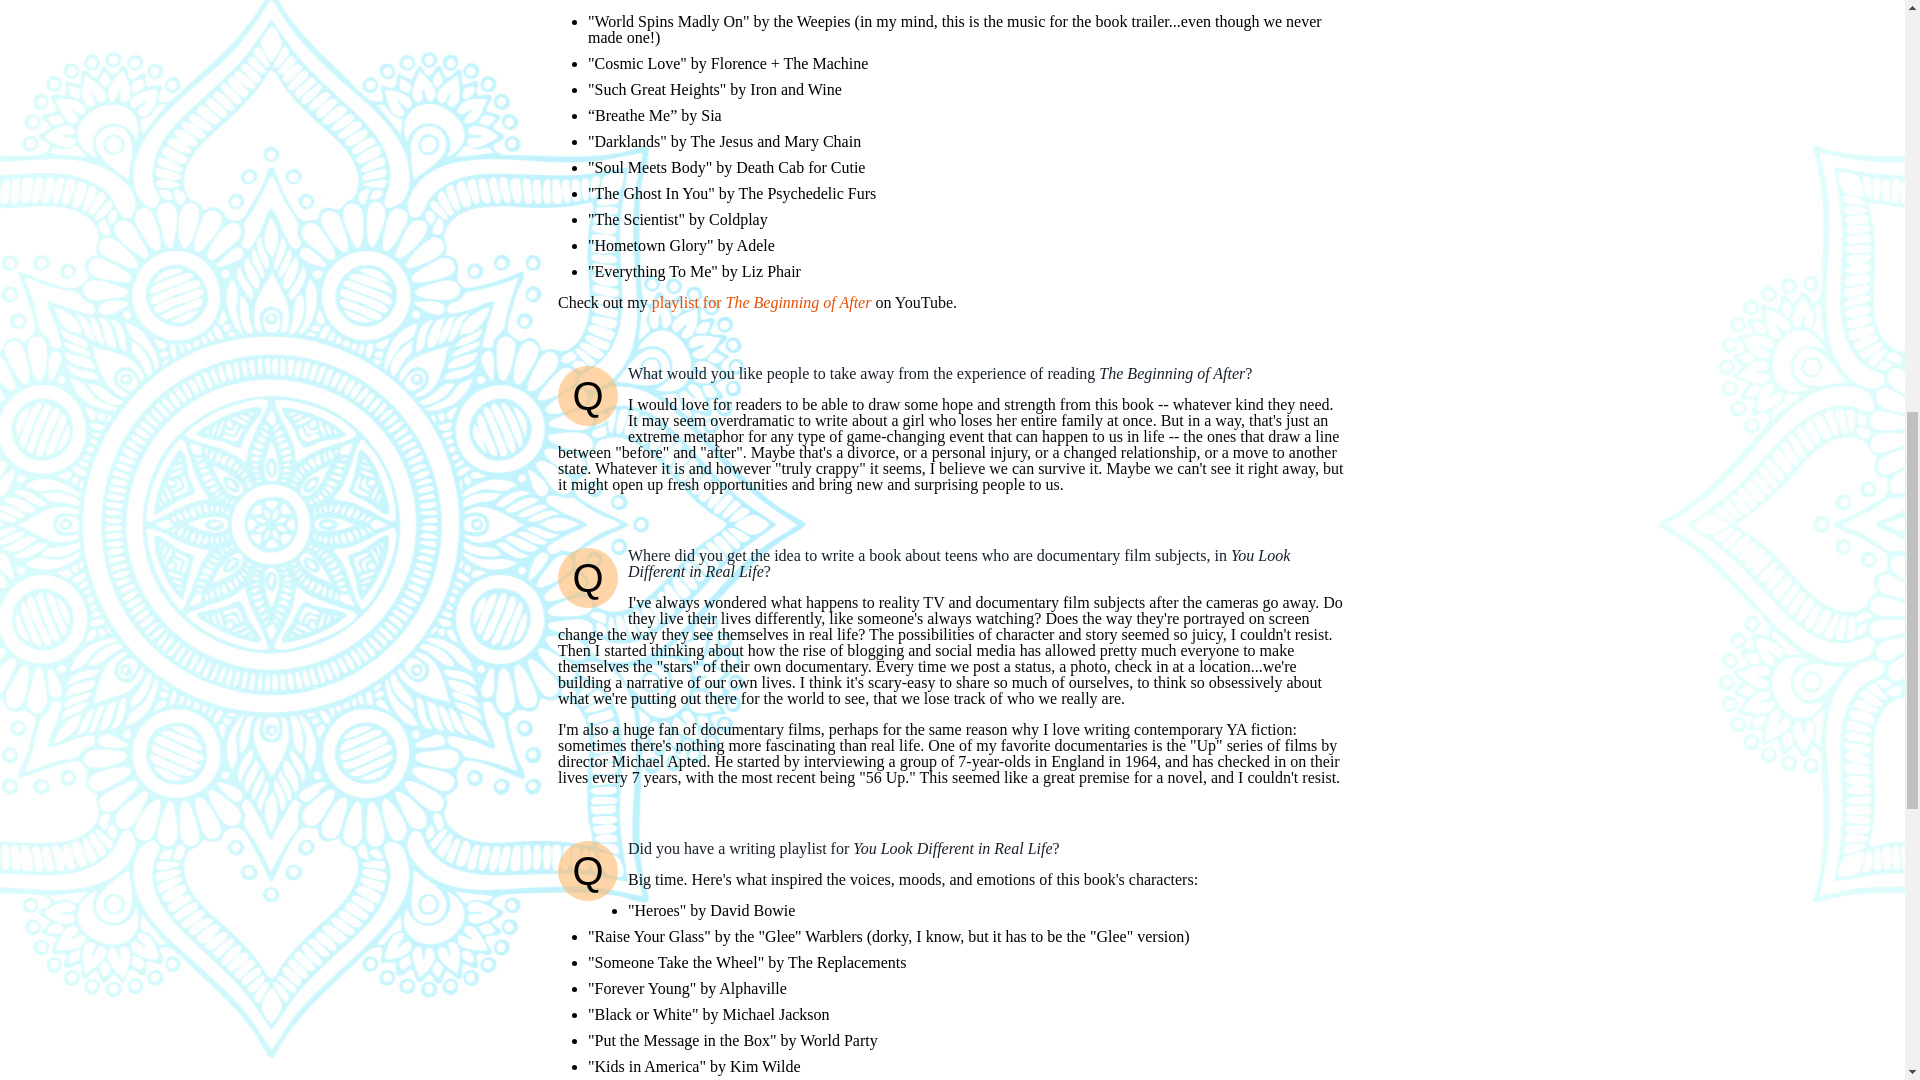 The width and height of the screenshot is (1920, 1080). Describe the element at coordinates (762, 302) in the screenshot. I see `playlist for The Beginning of After` at that location.